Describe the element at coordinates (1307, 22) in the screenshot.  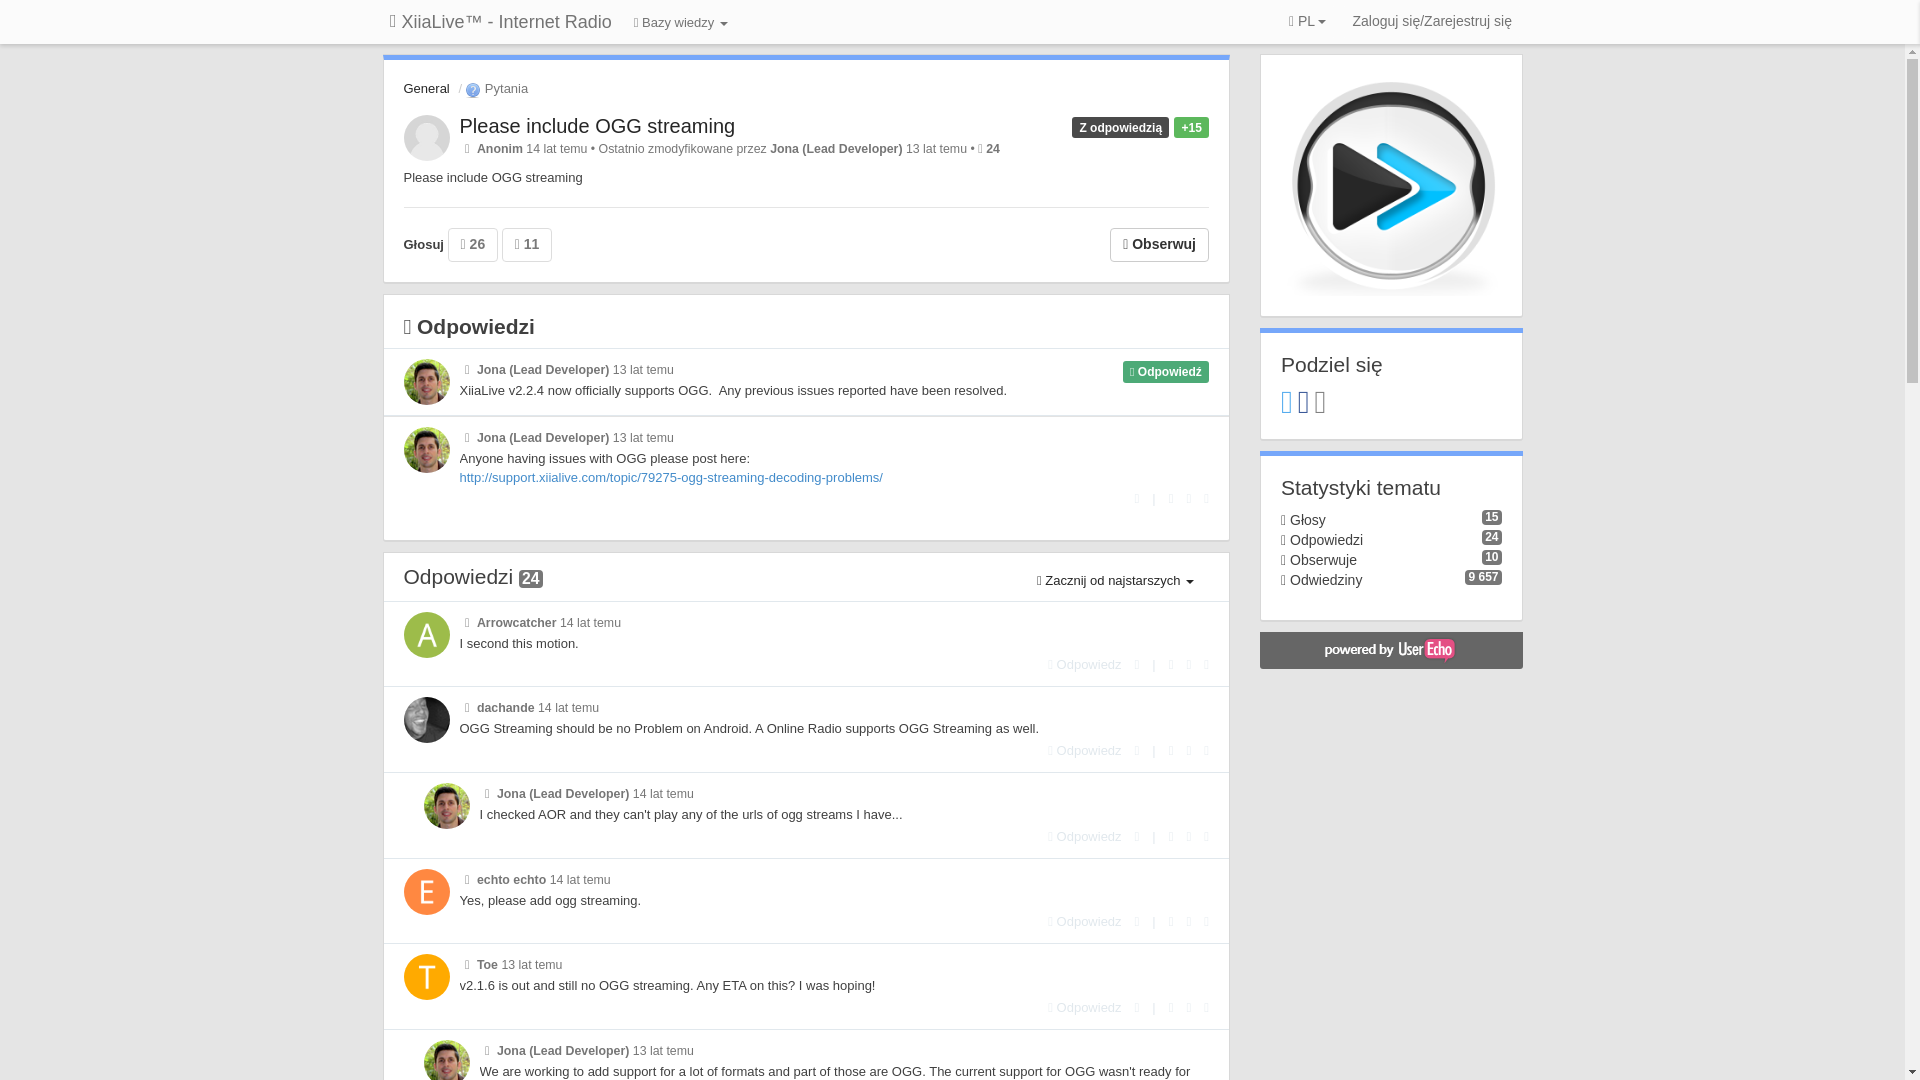
I see `PL` at that location.